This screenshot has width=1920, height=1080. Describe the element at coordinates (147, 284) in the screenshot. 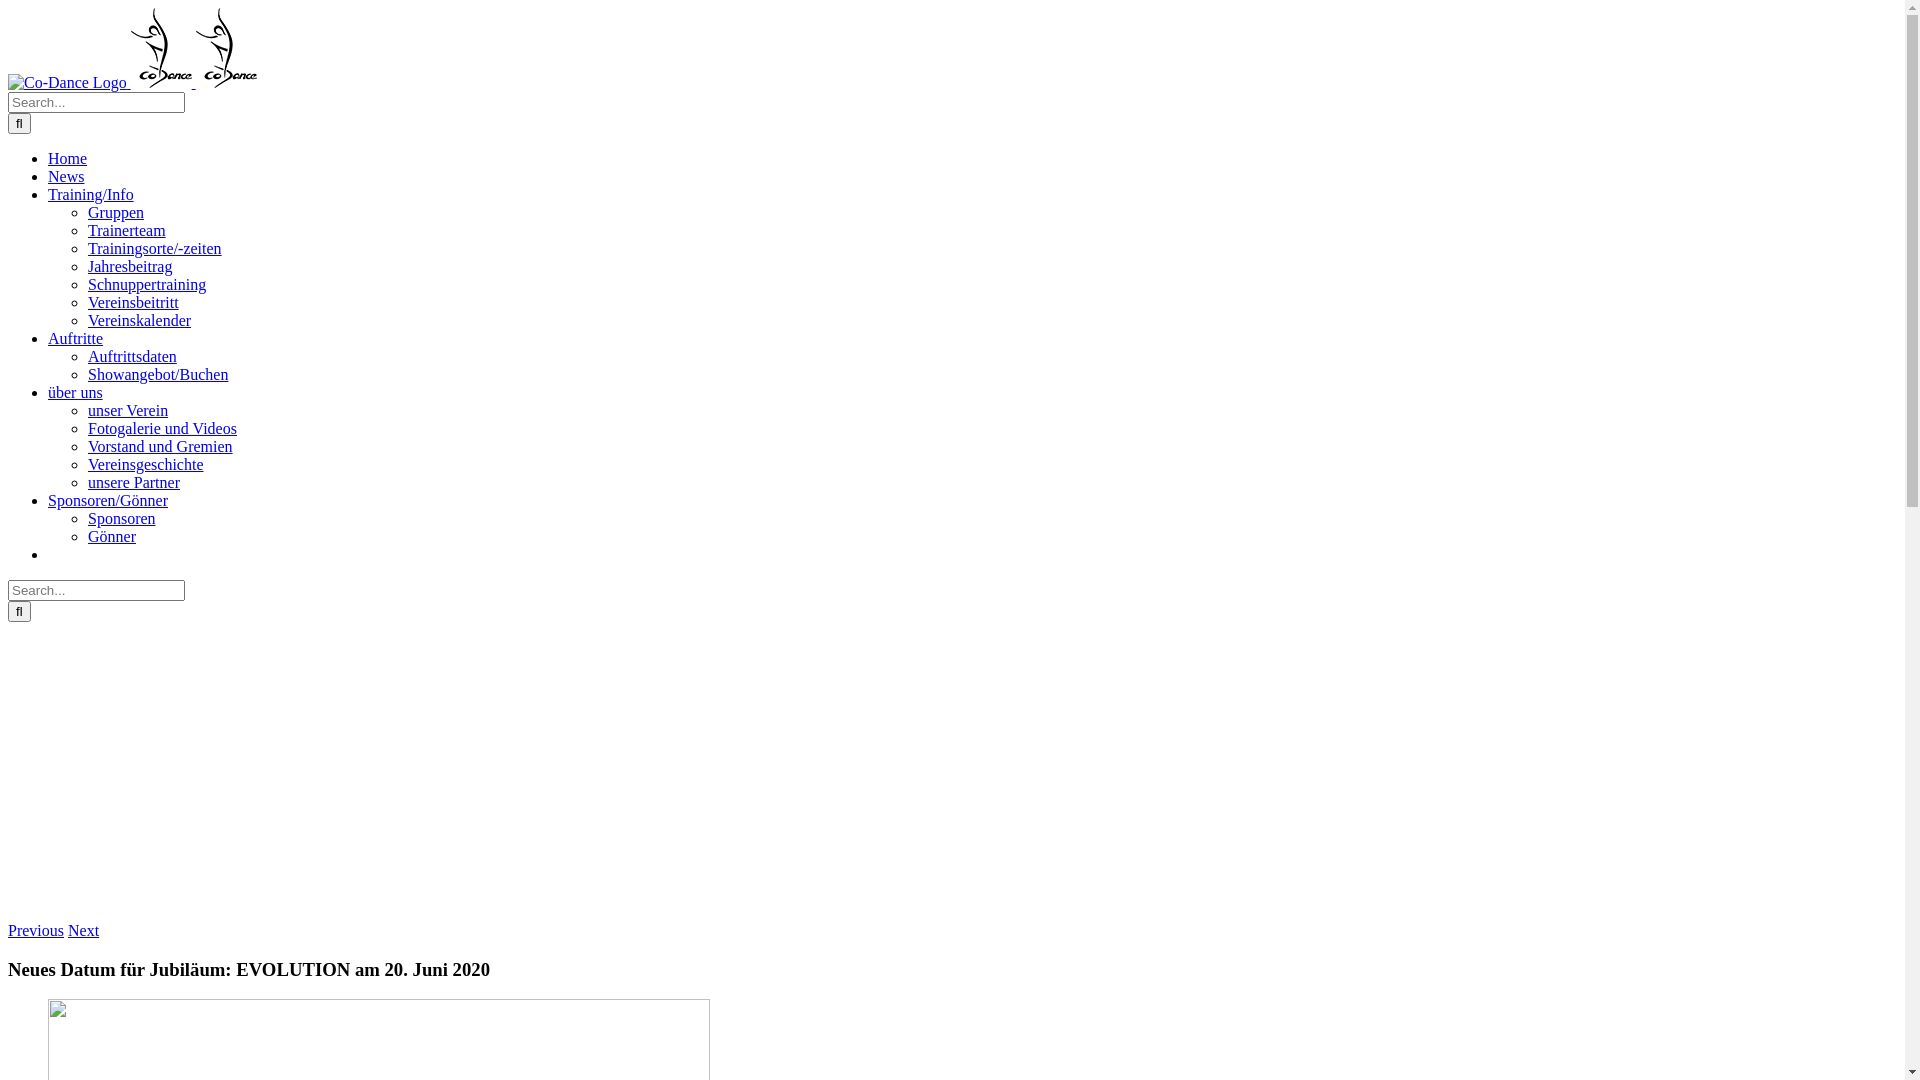

I see `Schnuppertraining` at that location.